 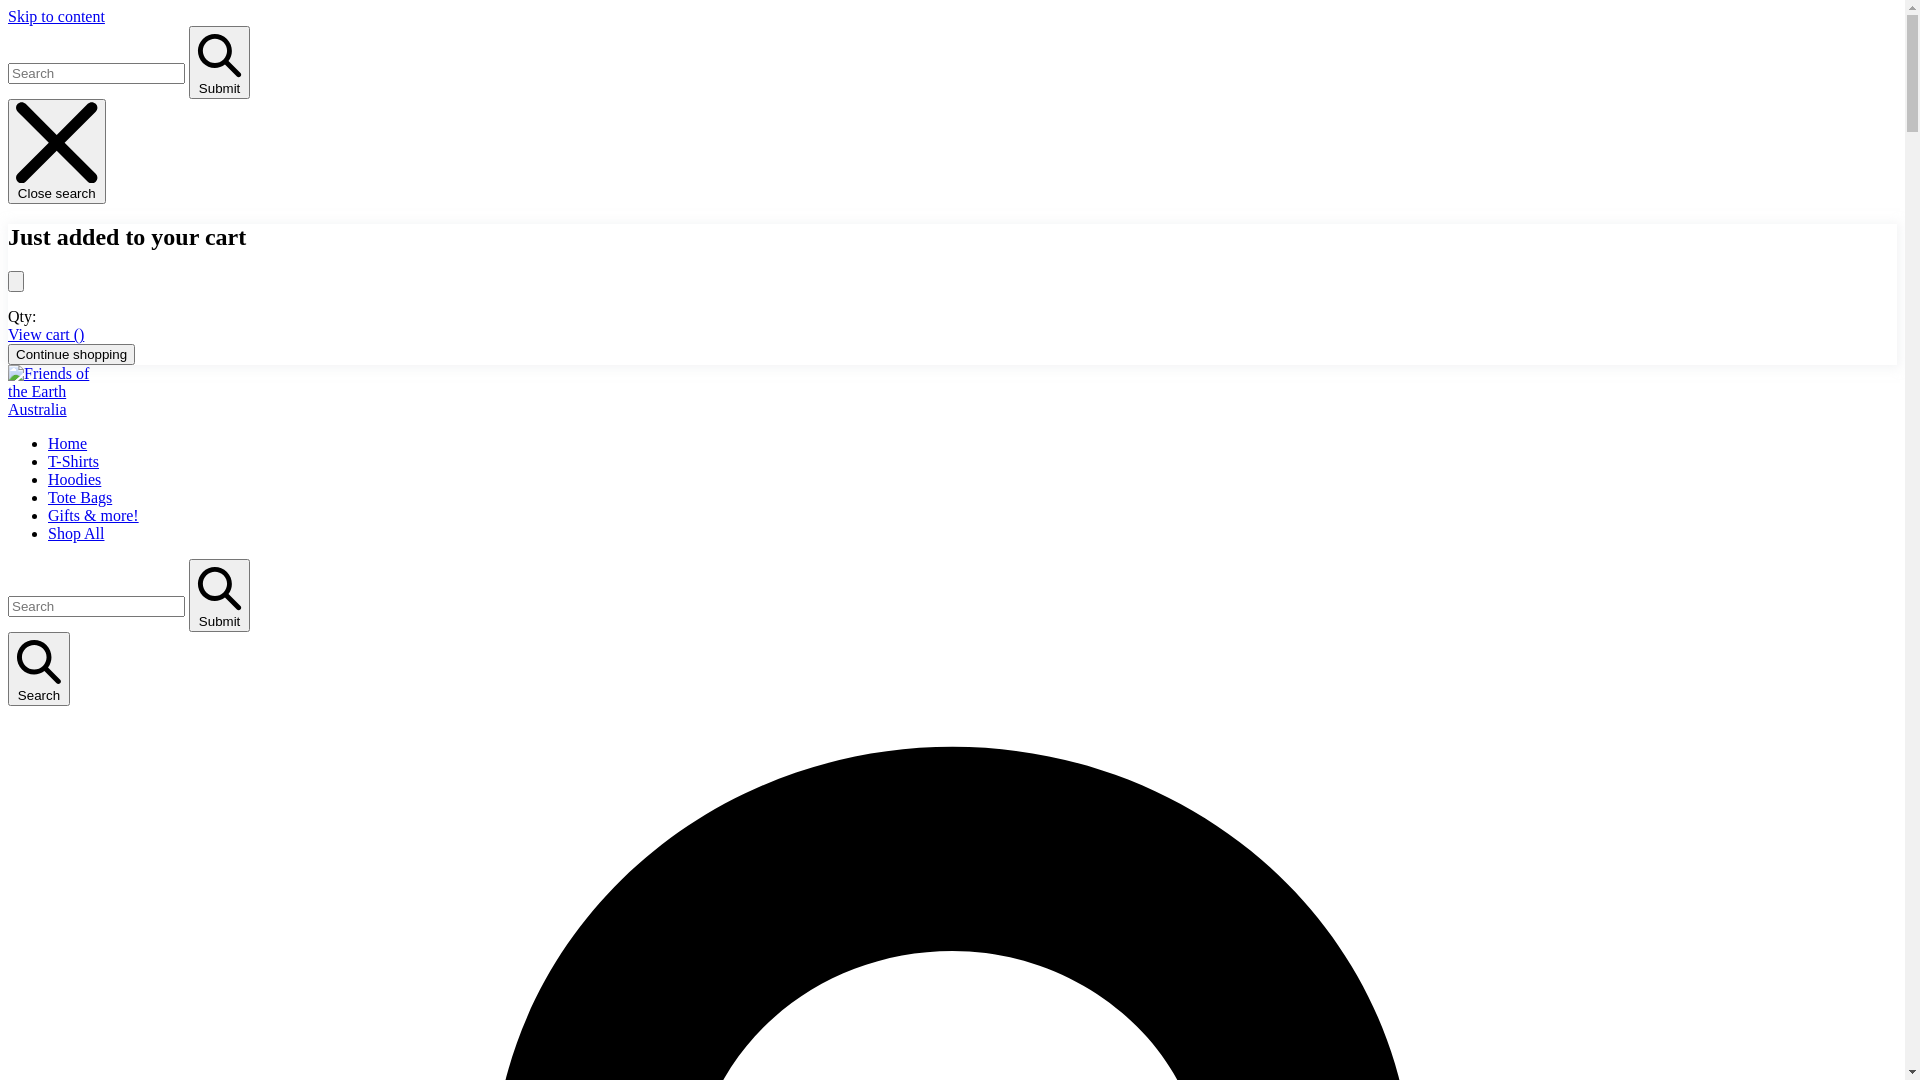 I want to click on Shop All, so click(x=76, y=534).